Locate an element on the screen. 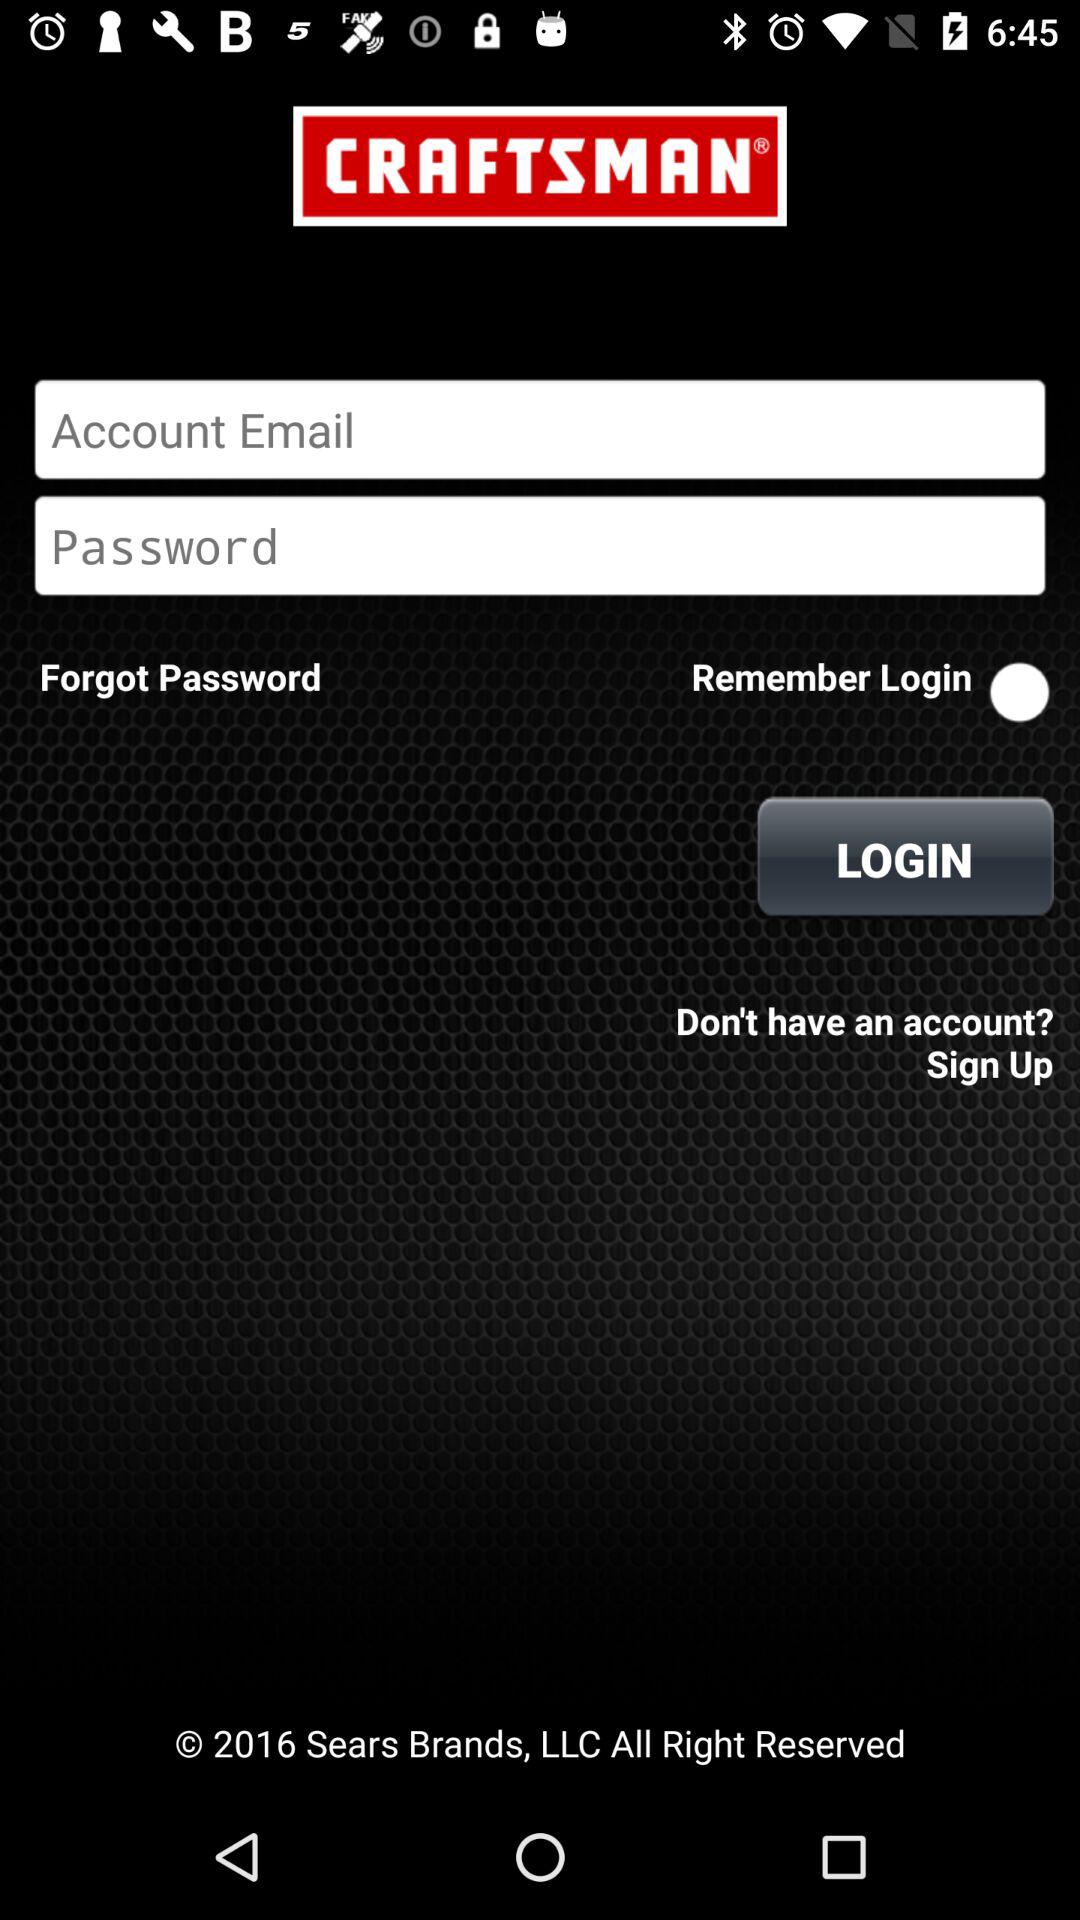 The width and height of the screenshot is (1080, 1920). toggle remember login is located at coordinates (1019, 692).